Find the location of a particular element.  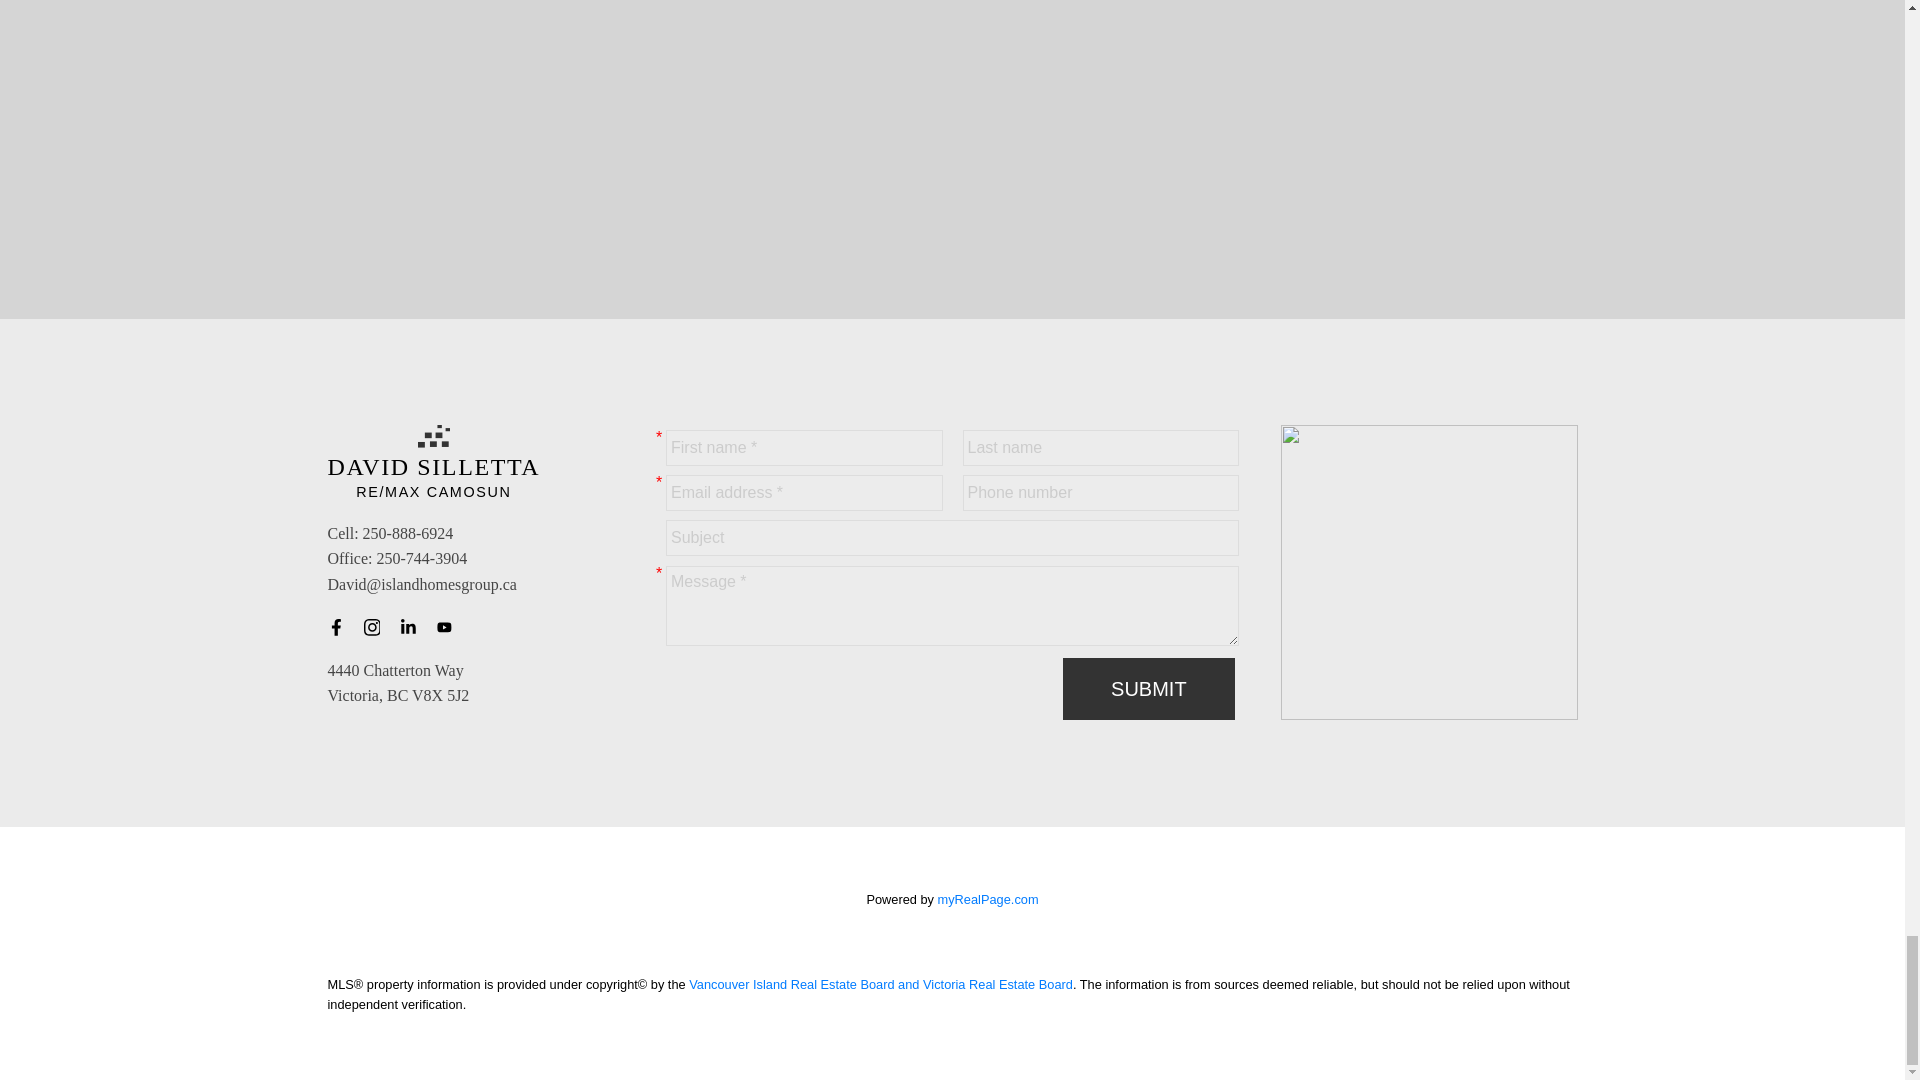

instagram is located at coordinates (378, 628).